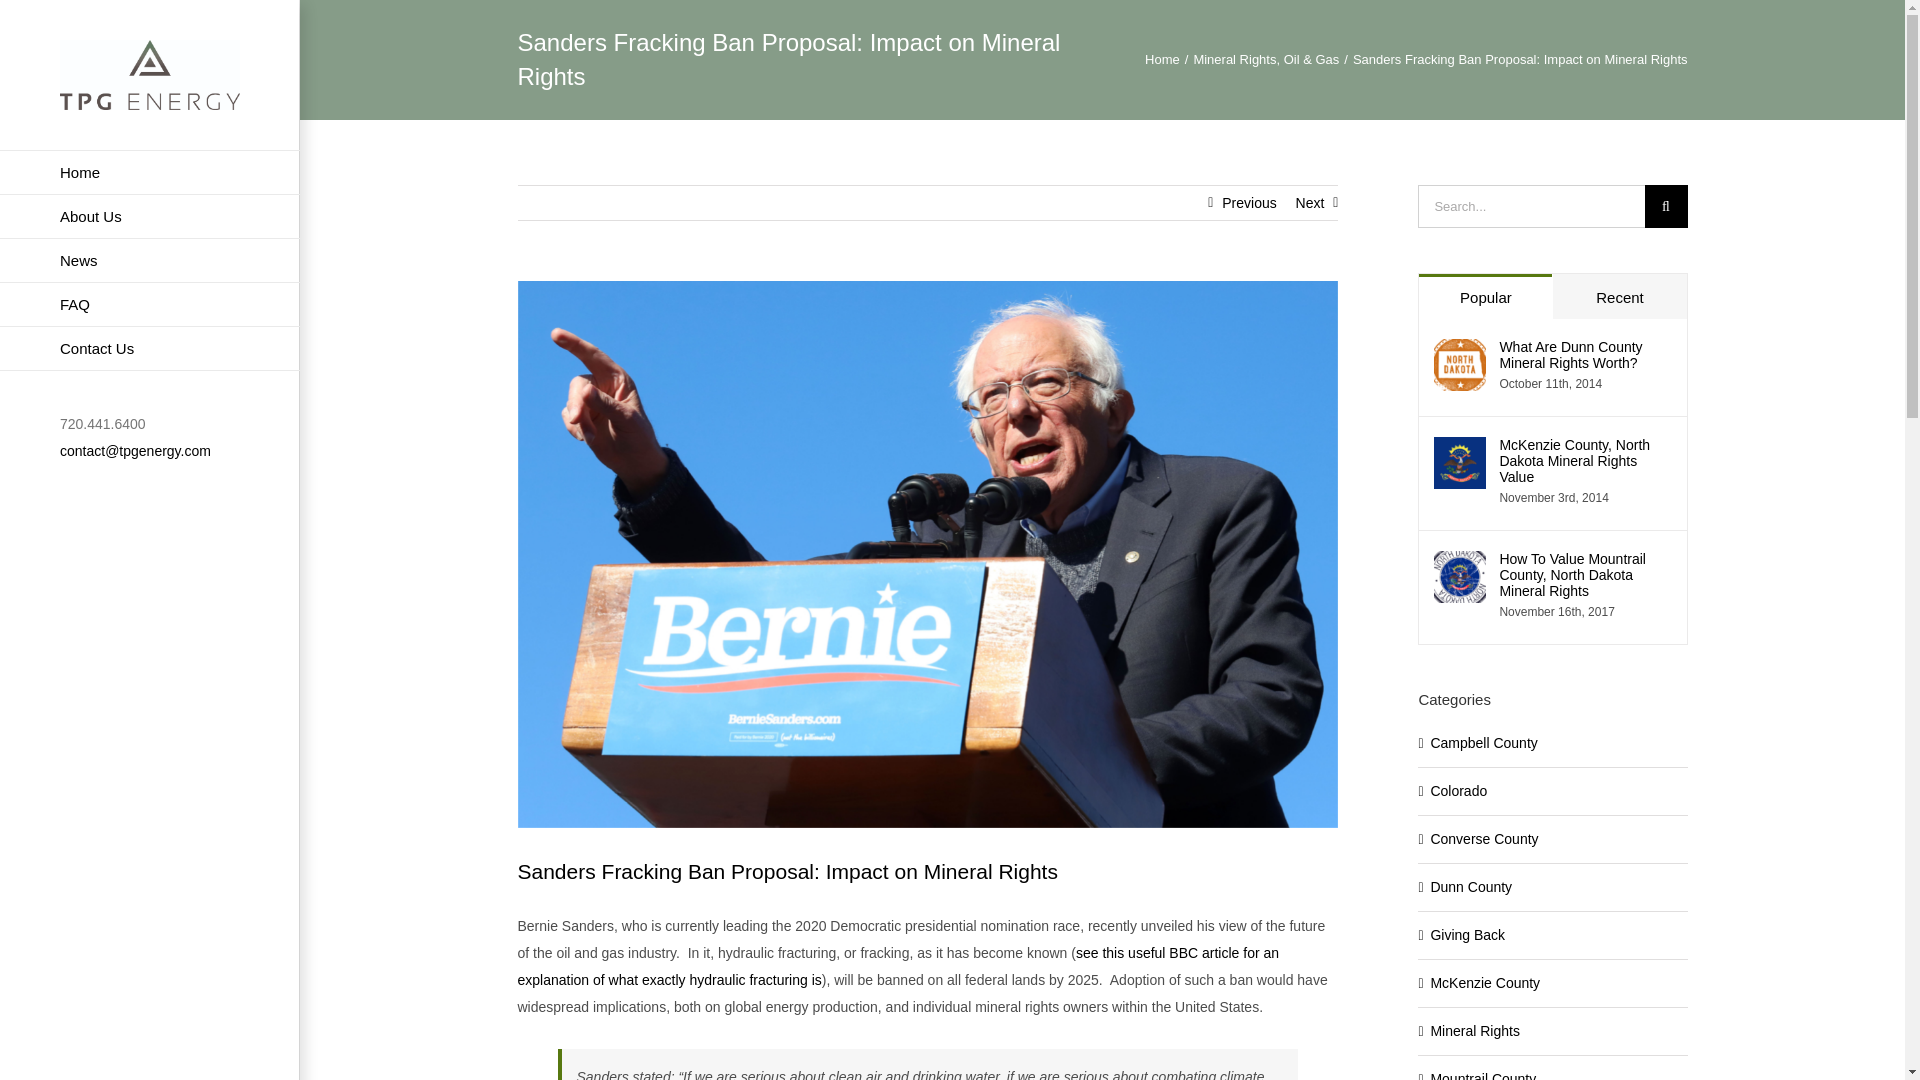 This screenshot has width=1920, height=1080. Describe the element at coordinates (1248, 202) in the screenshot. I see `Previous` at that location.